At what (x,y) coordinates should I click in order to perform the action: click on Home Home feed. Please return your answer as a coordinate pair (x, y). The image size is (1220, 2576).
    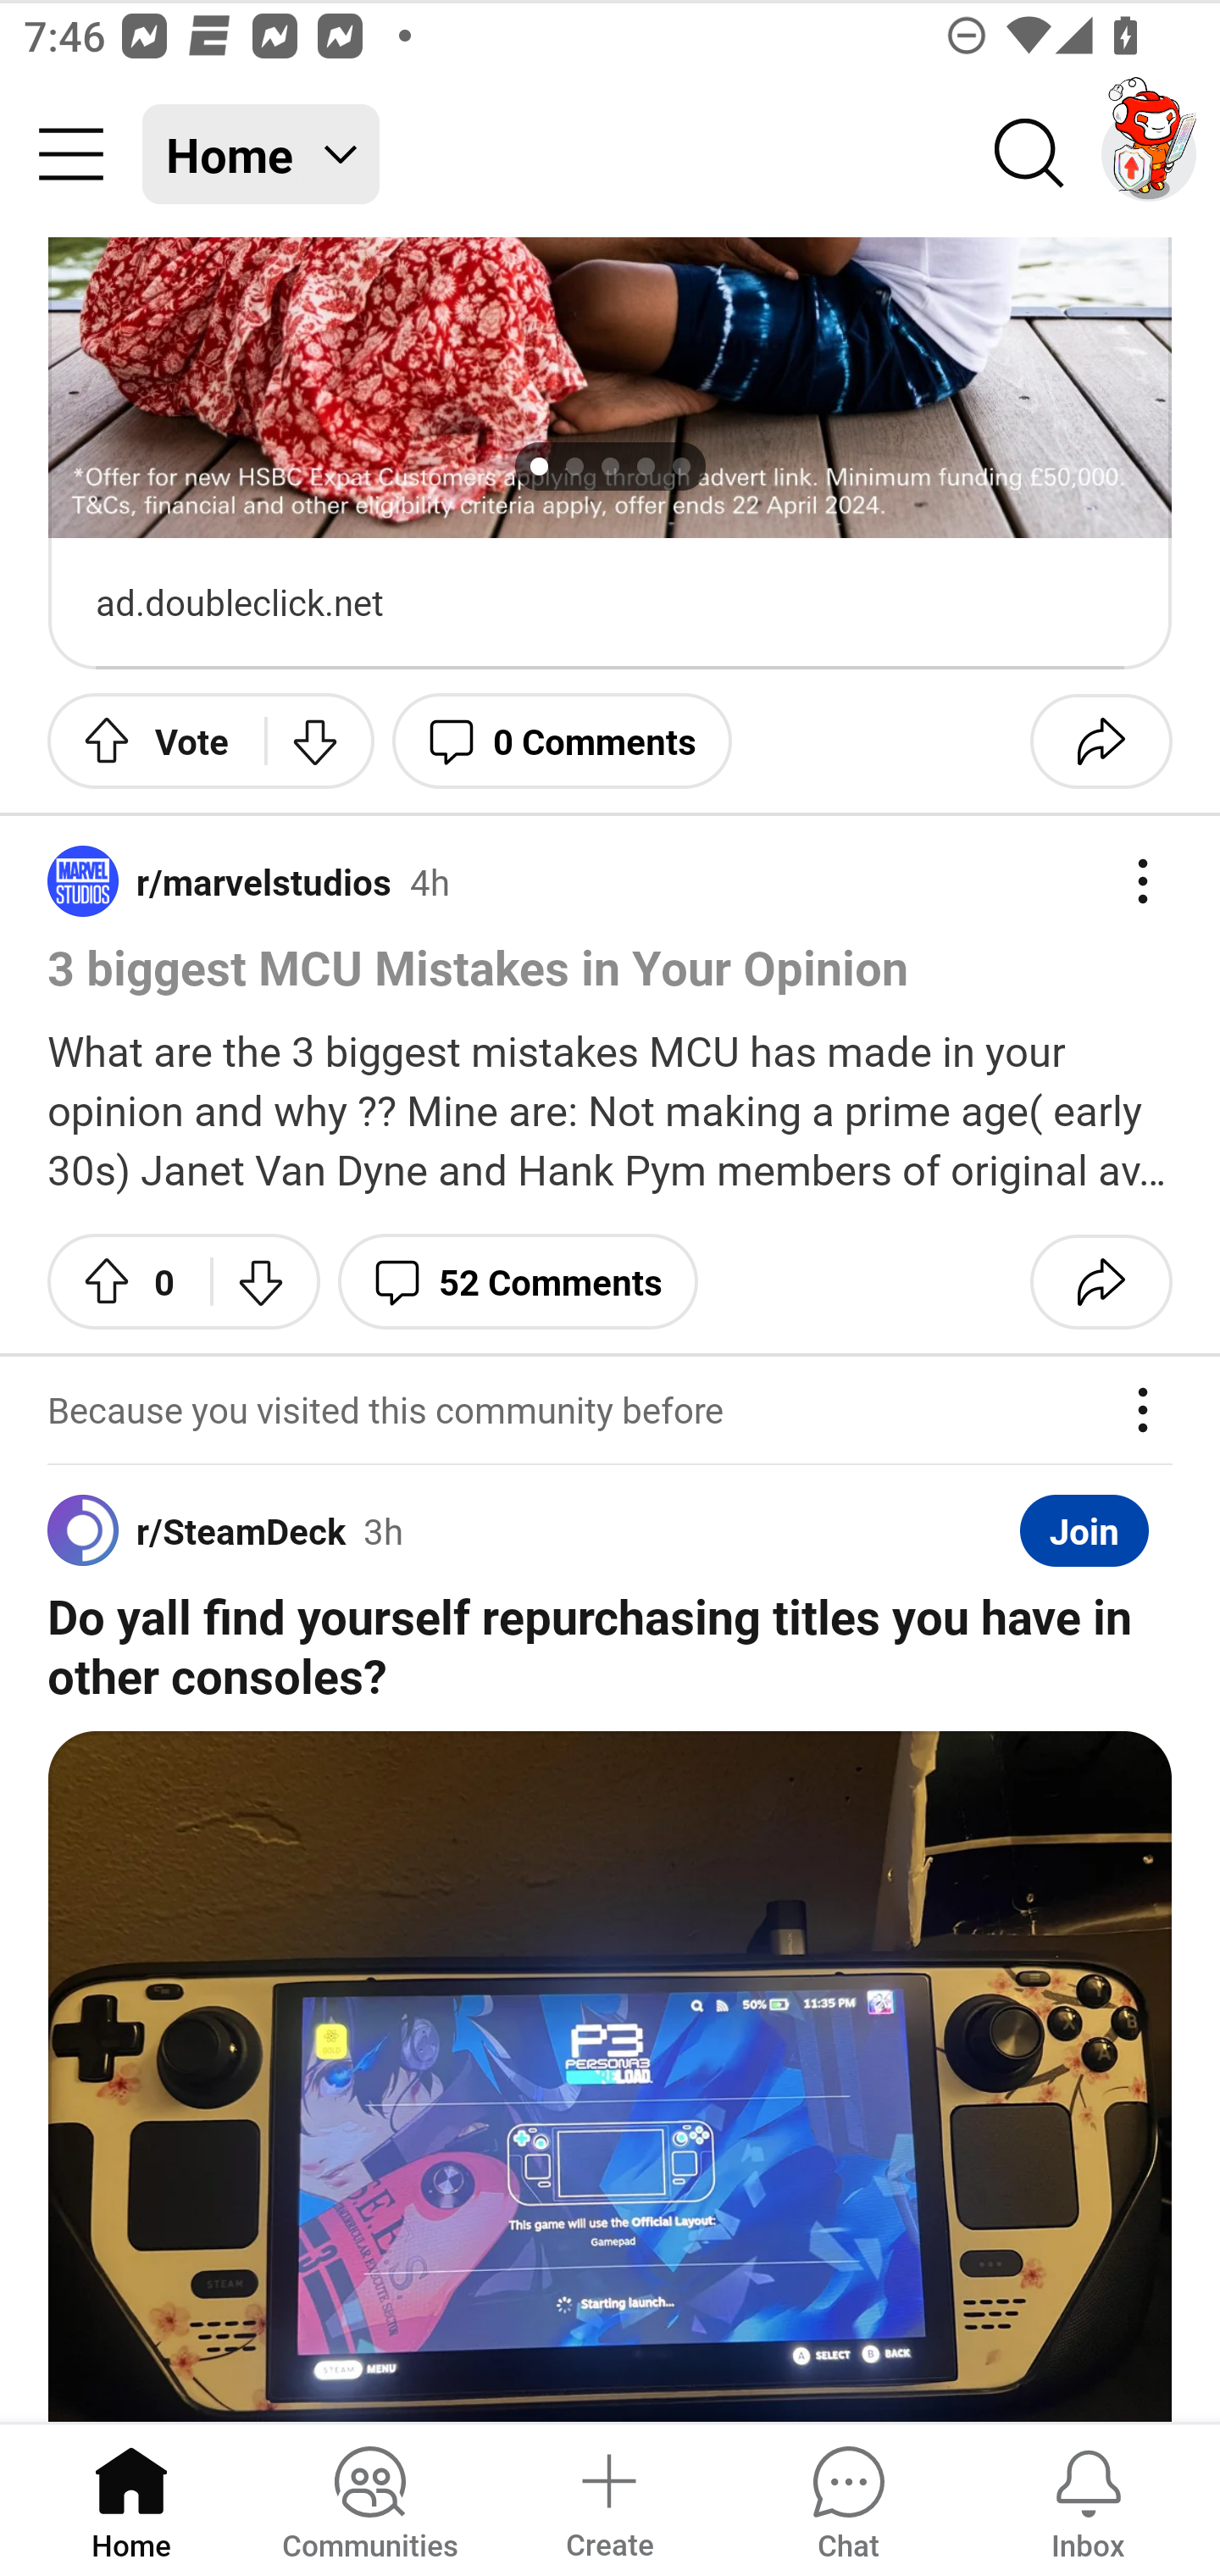
    Looking at the image, I should click on (261, 154).